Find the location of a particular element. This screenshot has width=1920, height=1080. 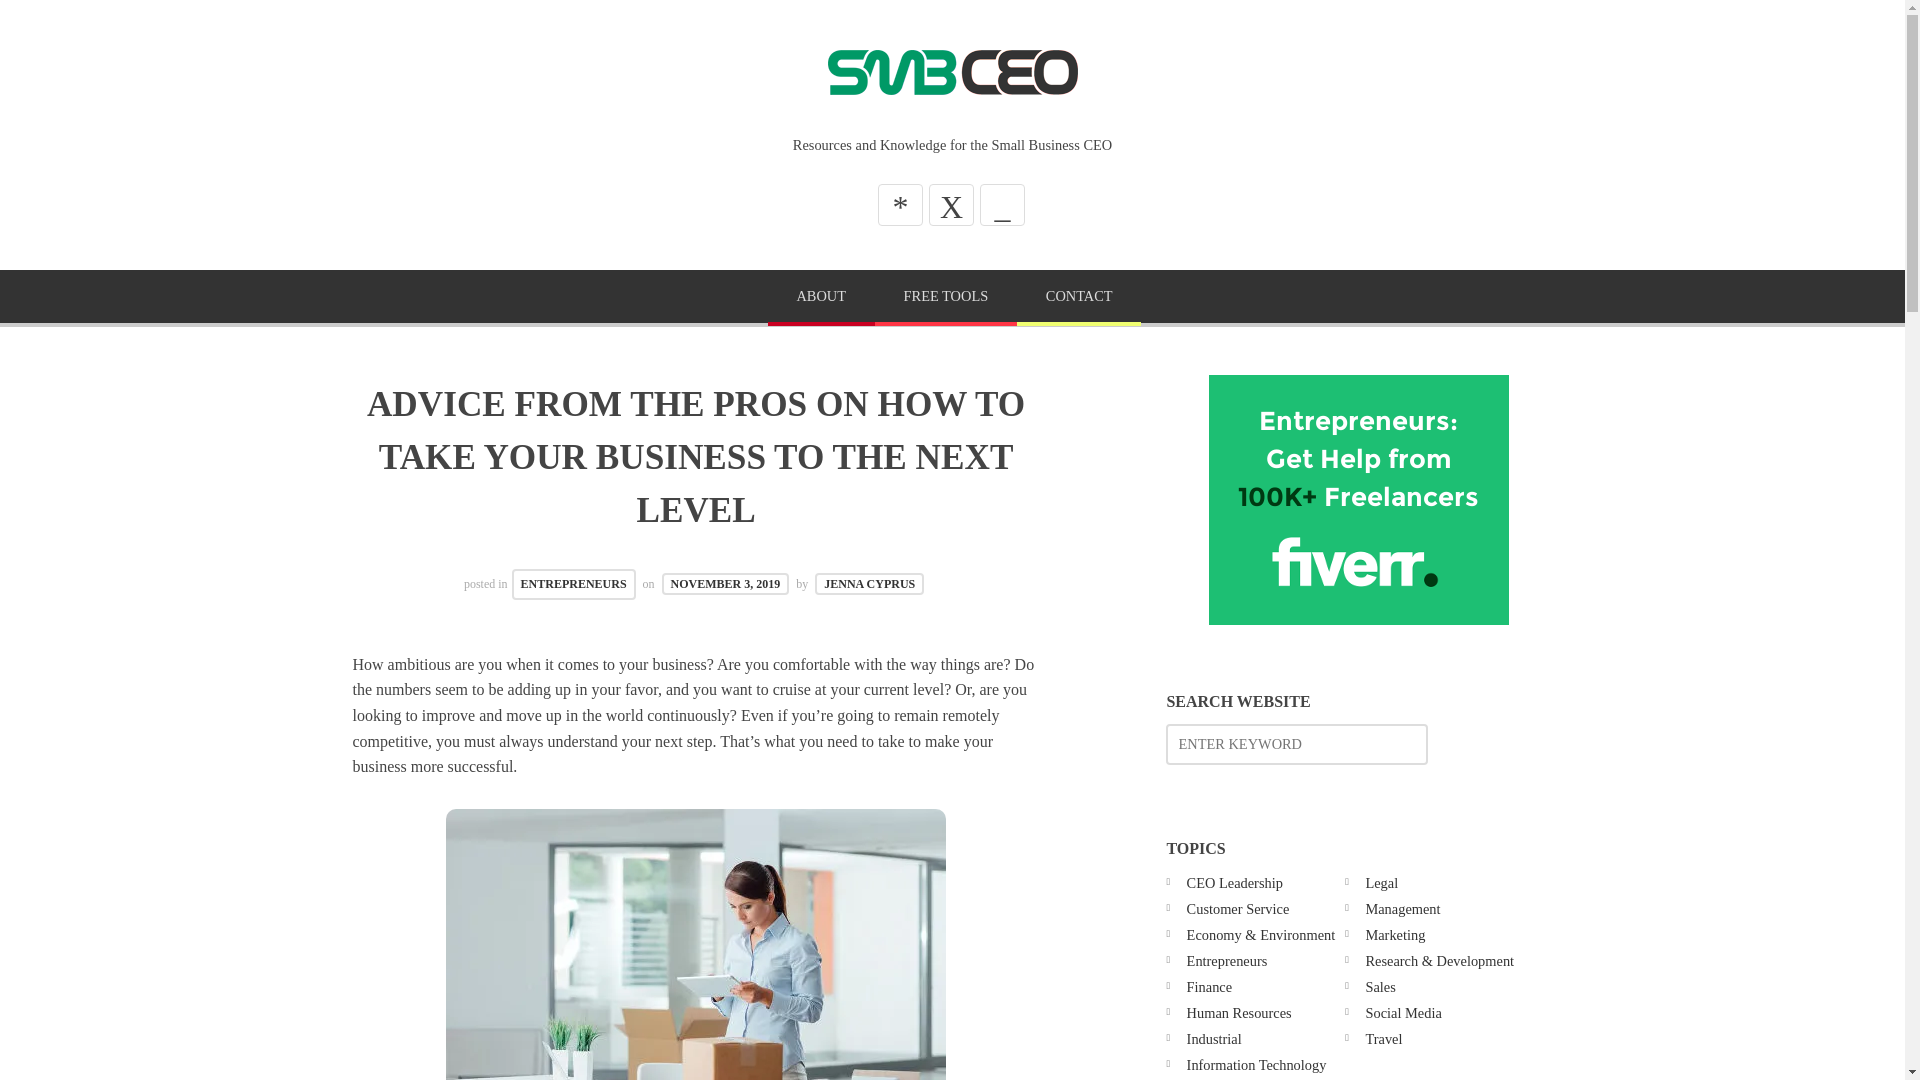

ABOUT is located at coordinates (822, 298).